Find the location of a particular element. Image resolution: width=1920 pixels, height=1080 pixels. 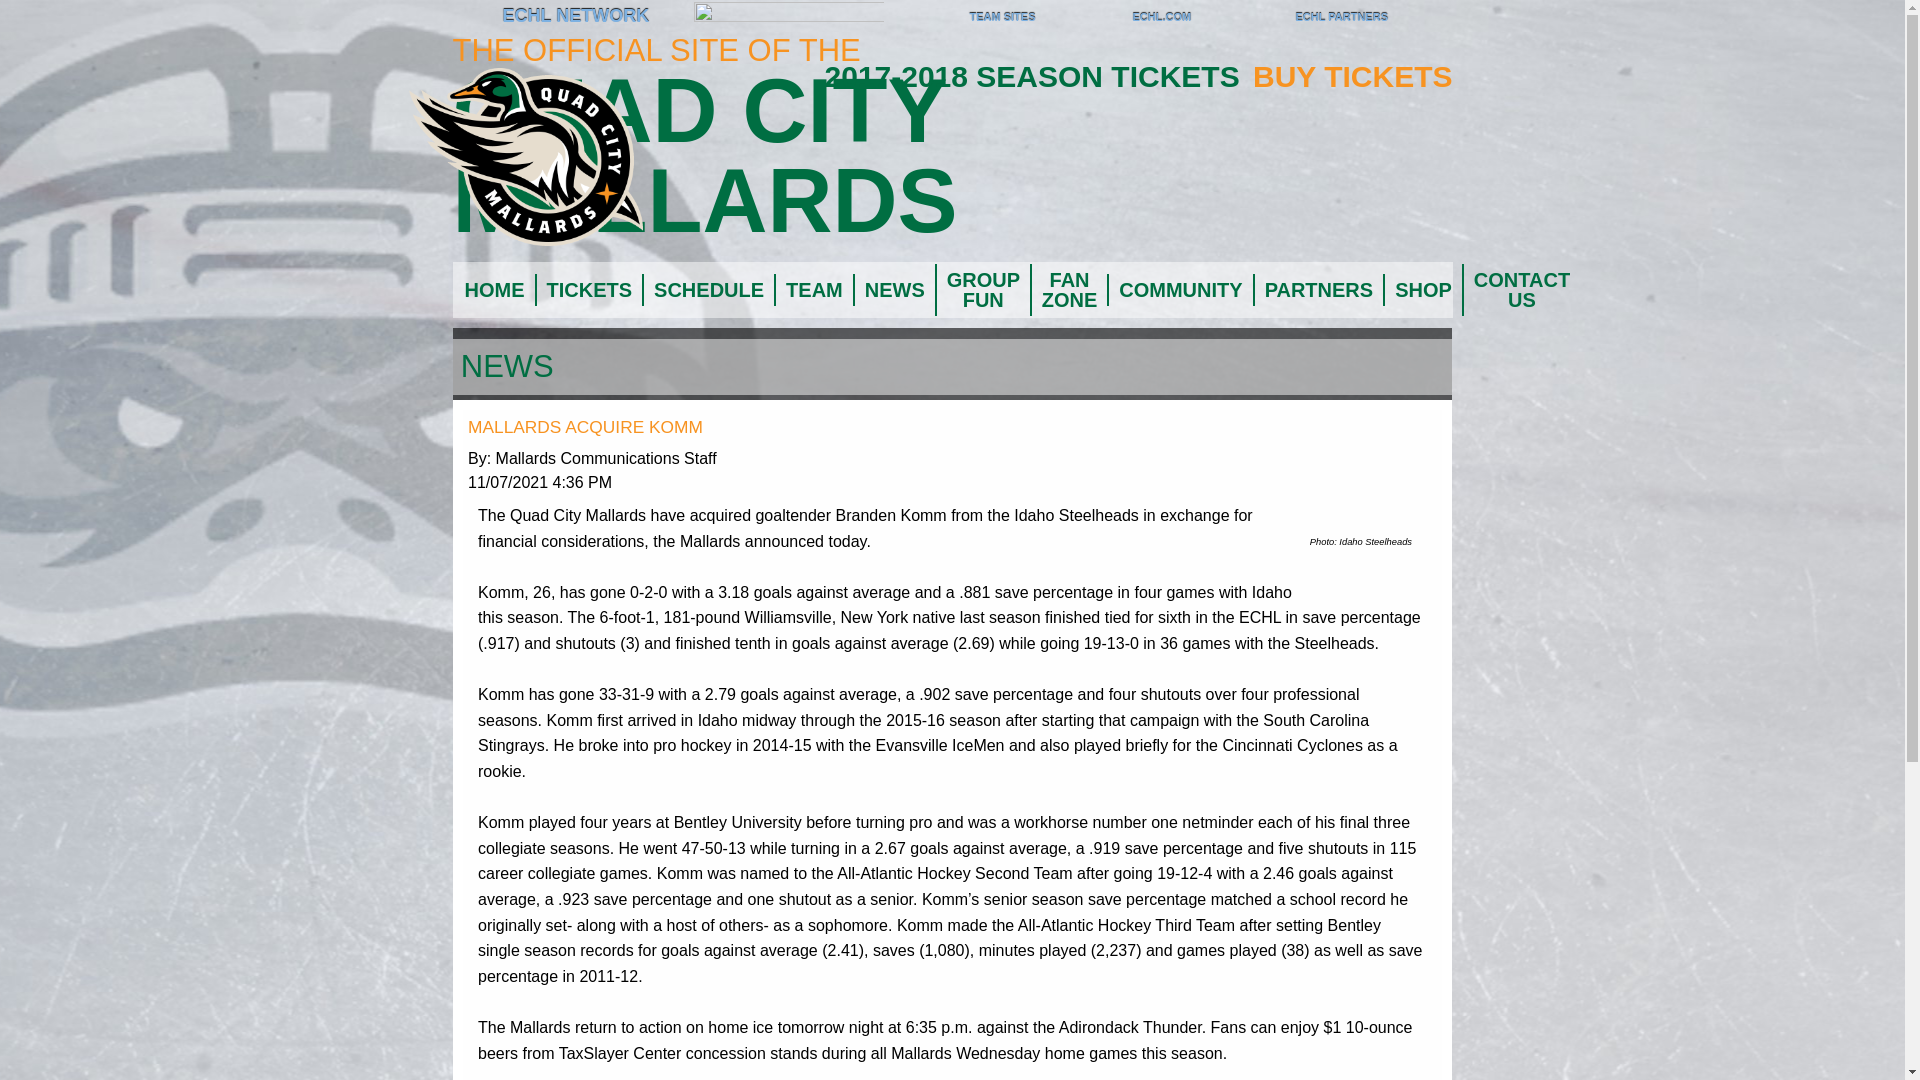

SCHEDULE is located at coordinates (707, 290).